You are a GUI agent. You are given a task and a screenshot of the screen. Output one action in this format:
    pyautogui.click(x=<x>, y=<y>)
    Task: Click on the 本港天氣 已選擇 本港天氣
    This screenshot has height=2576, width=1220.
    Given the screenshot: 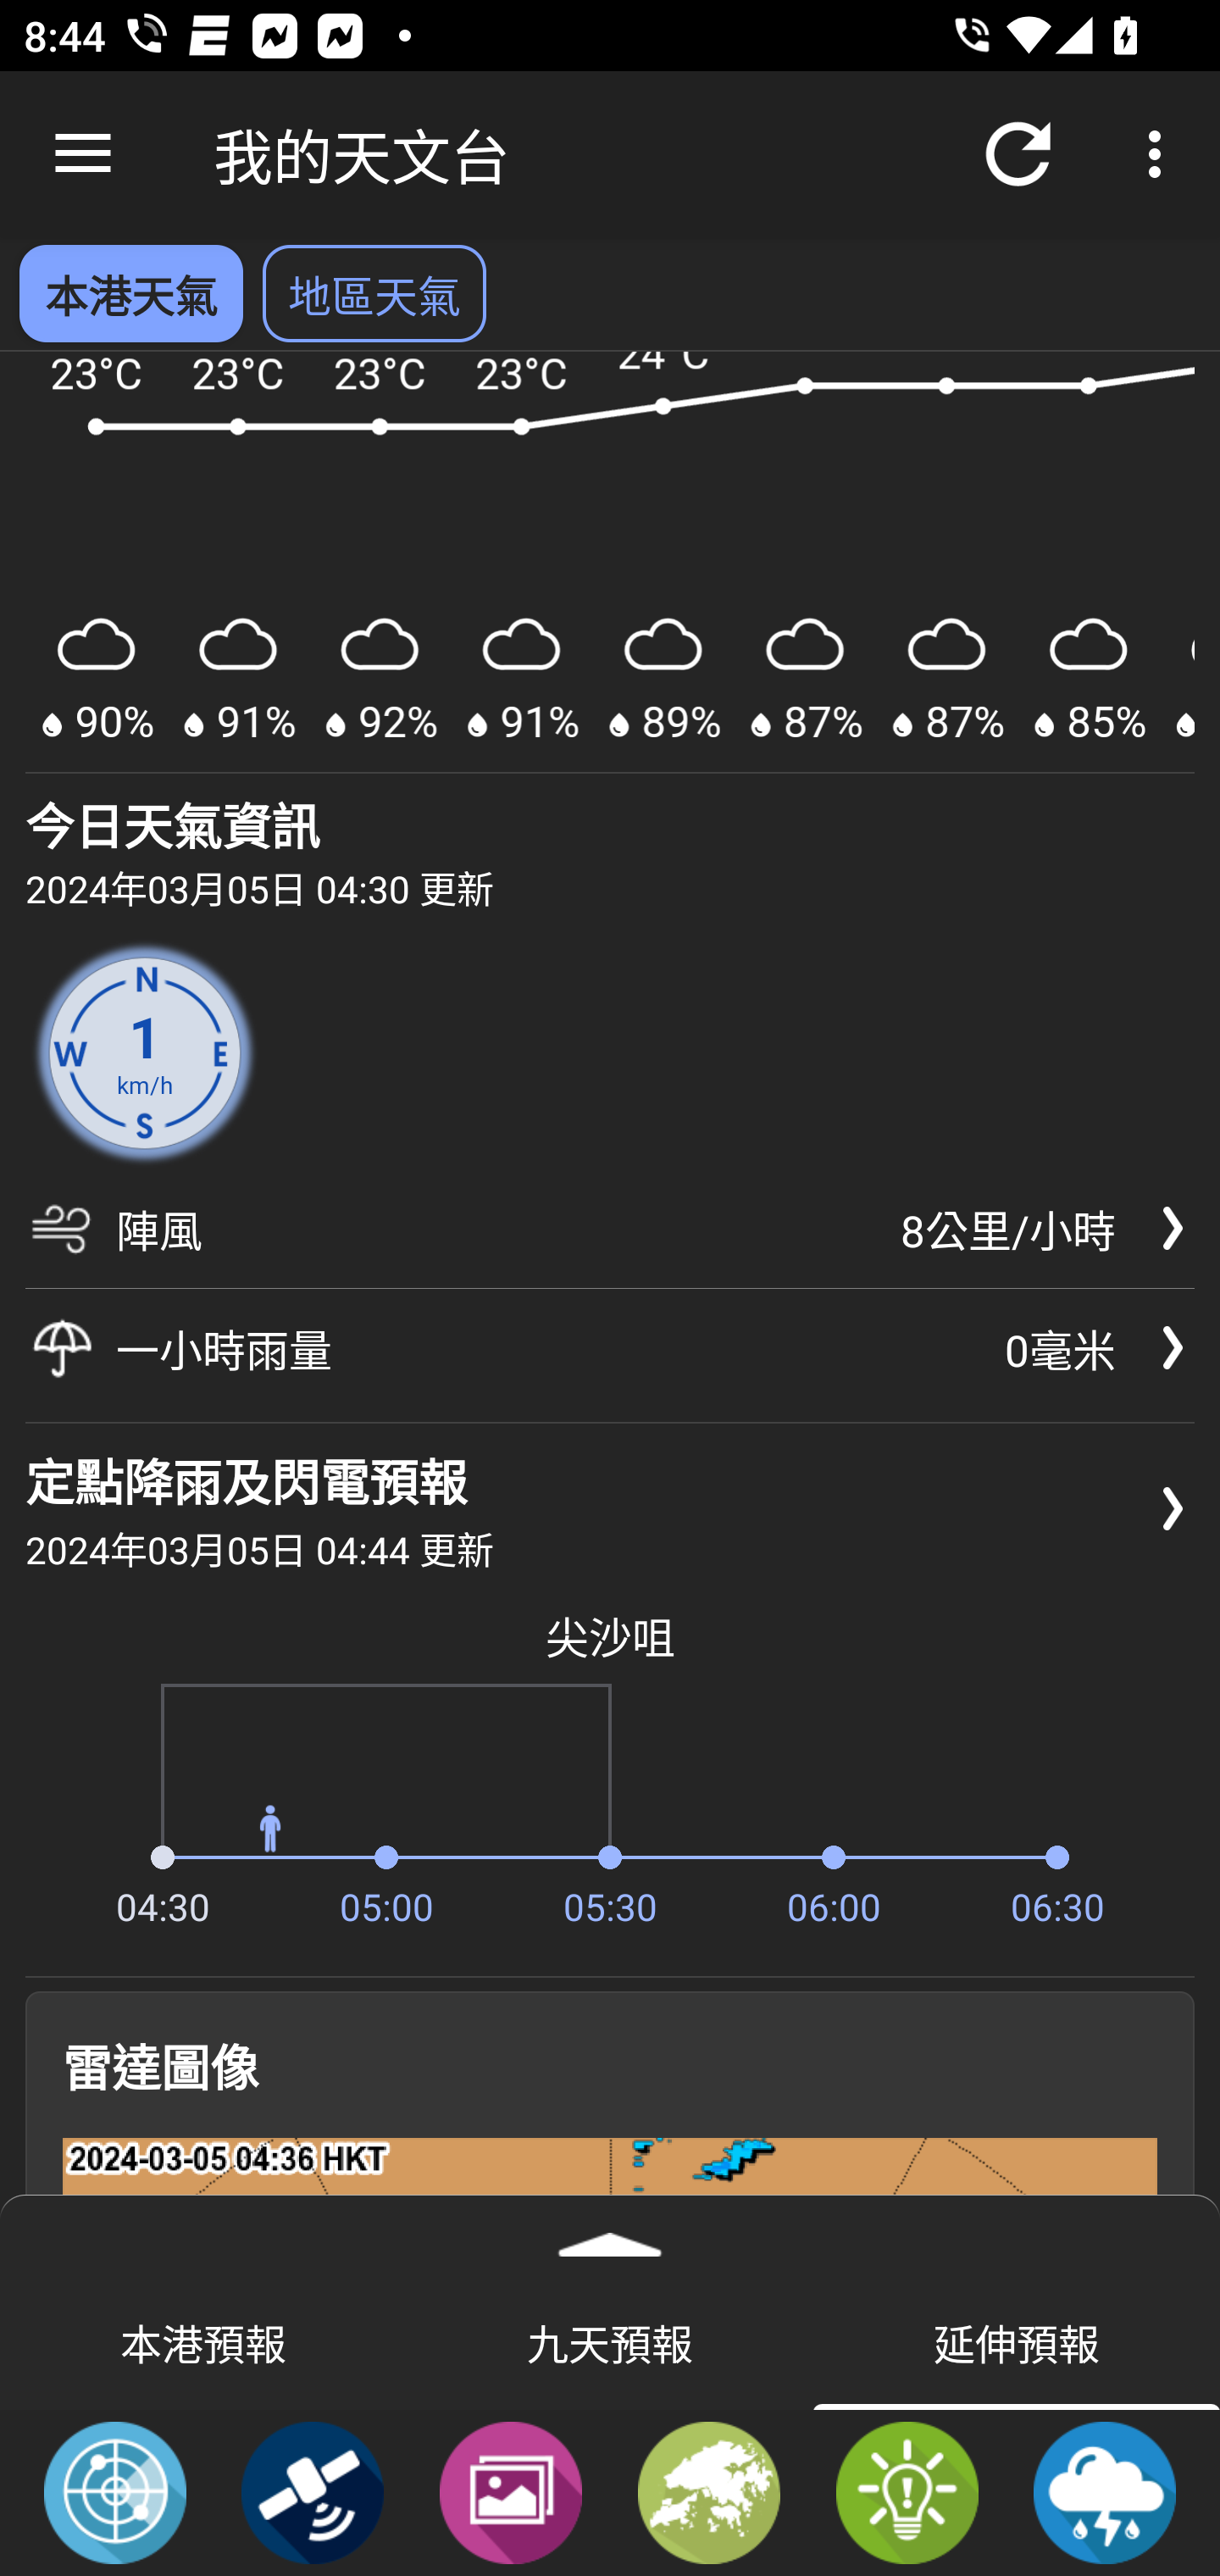 What is the action you would take?
    pyautogui.click(x=130, y=293)
    